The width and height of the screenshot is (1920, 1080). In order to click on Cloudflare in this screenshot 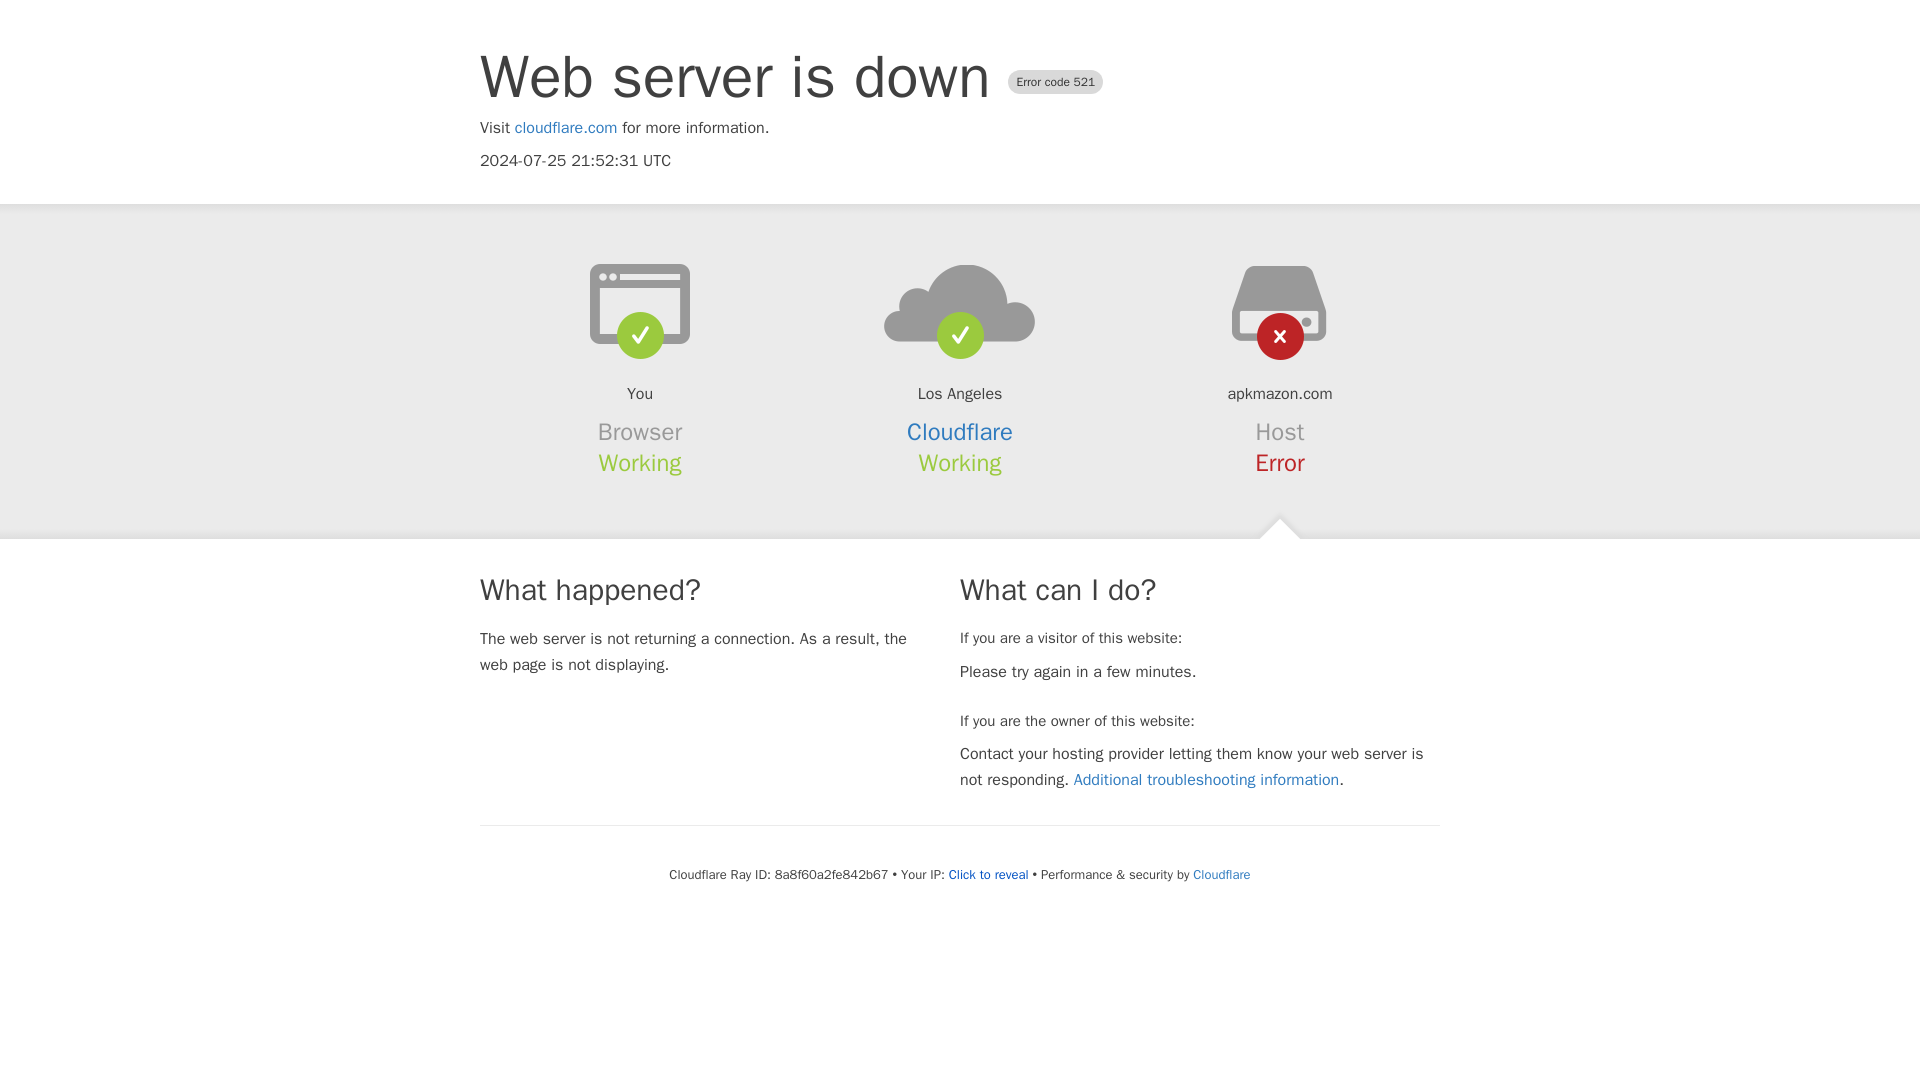, I will do `click(960, 432)`.